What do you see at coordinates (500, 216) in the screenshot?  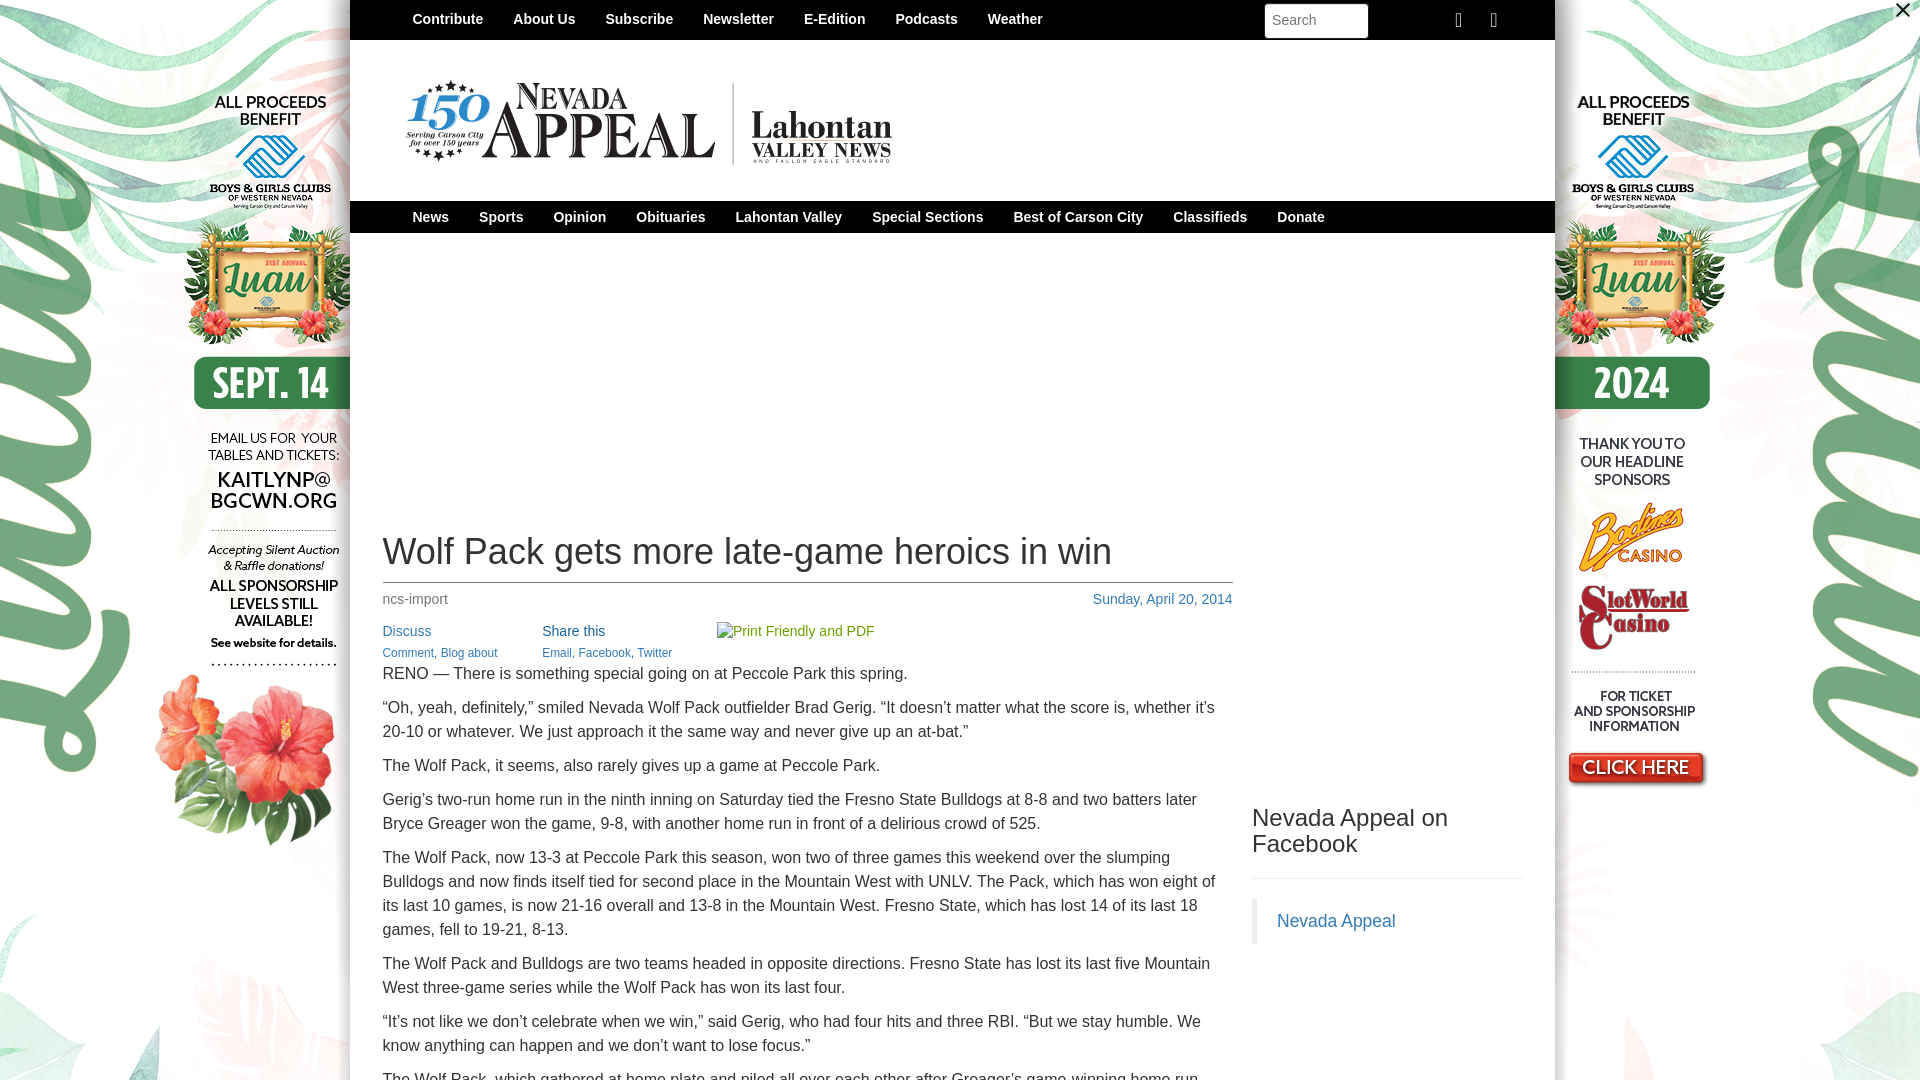 I see `Sports` at bounding box center [500, 216].